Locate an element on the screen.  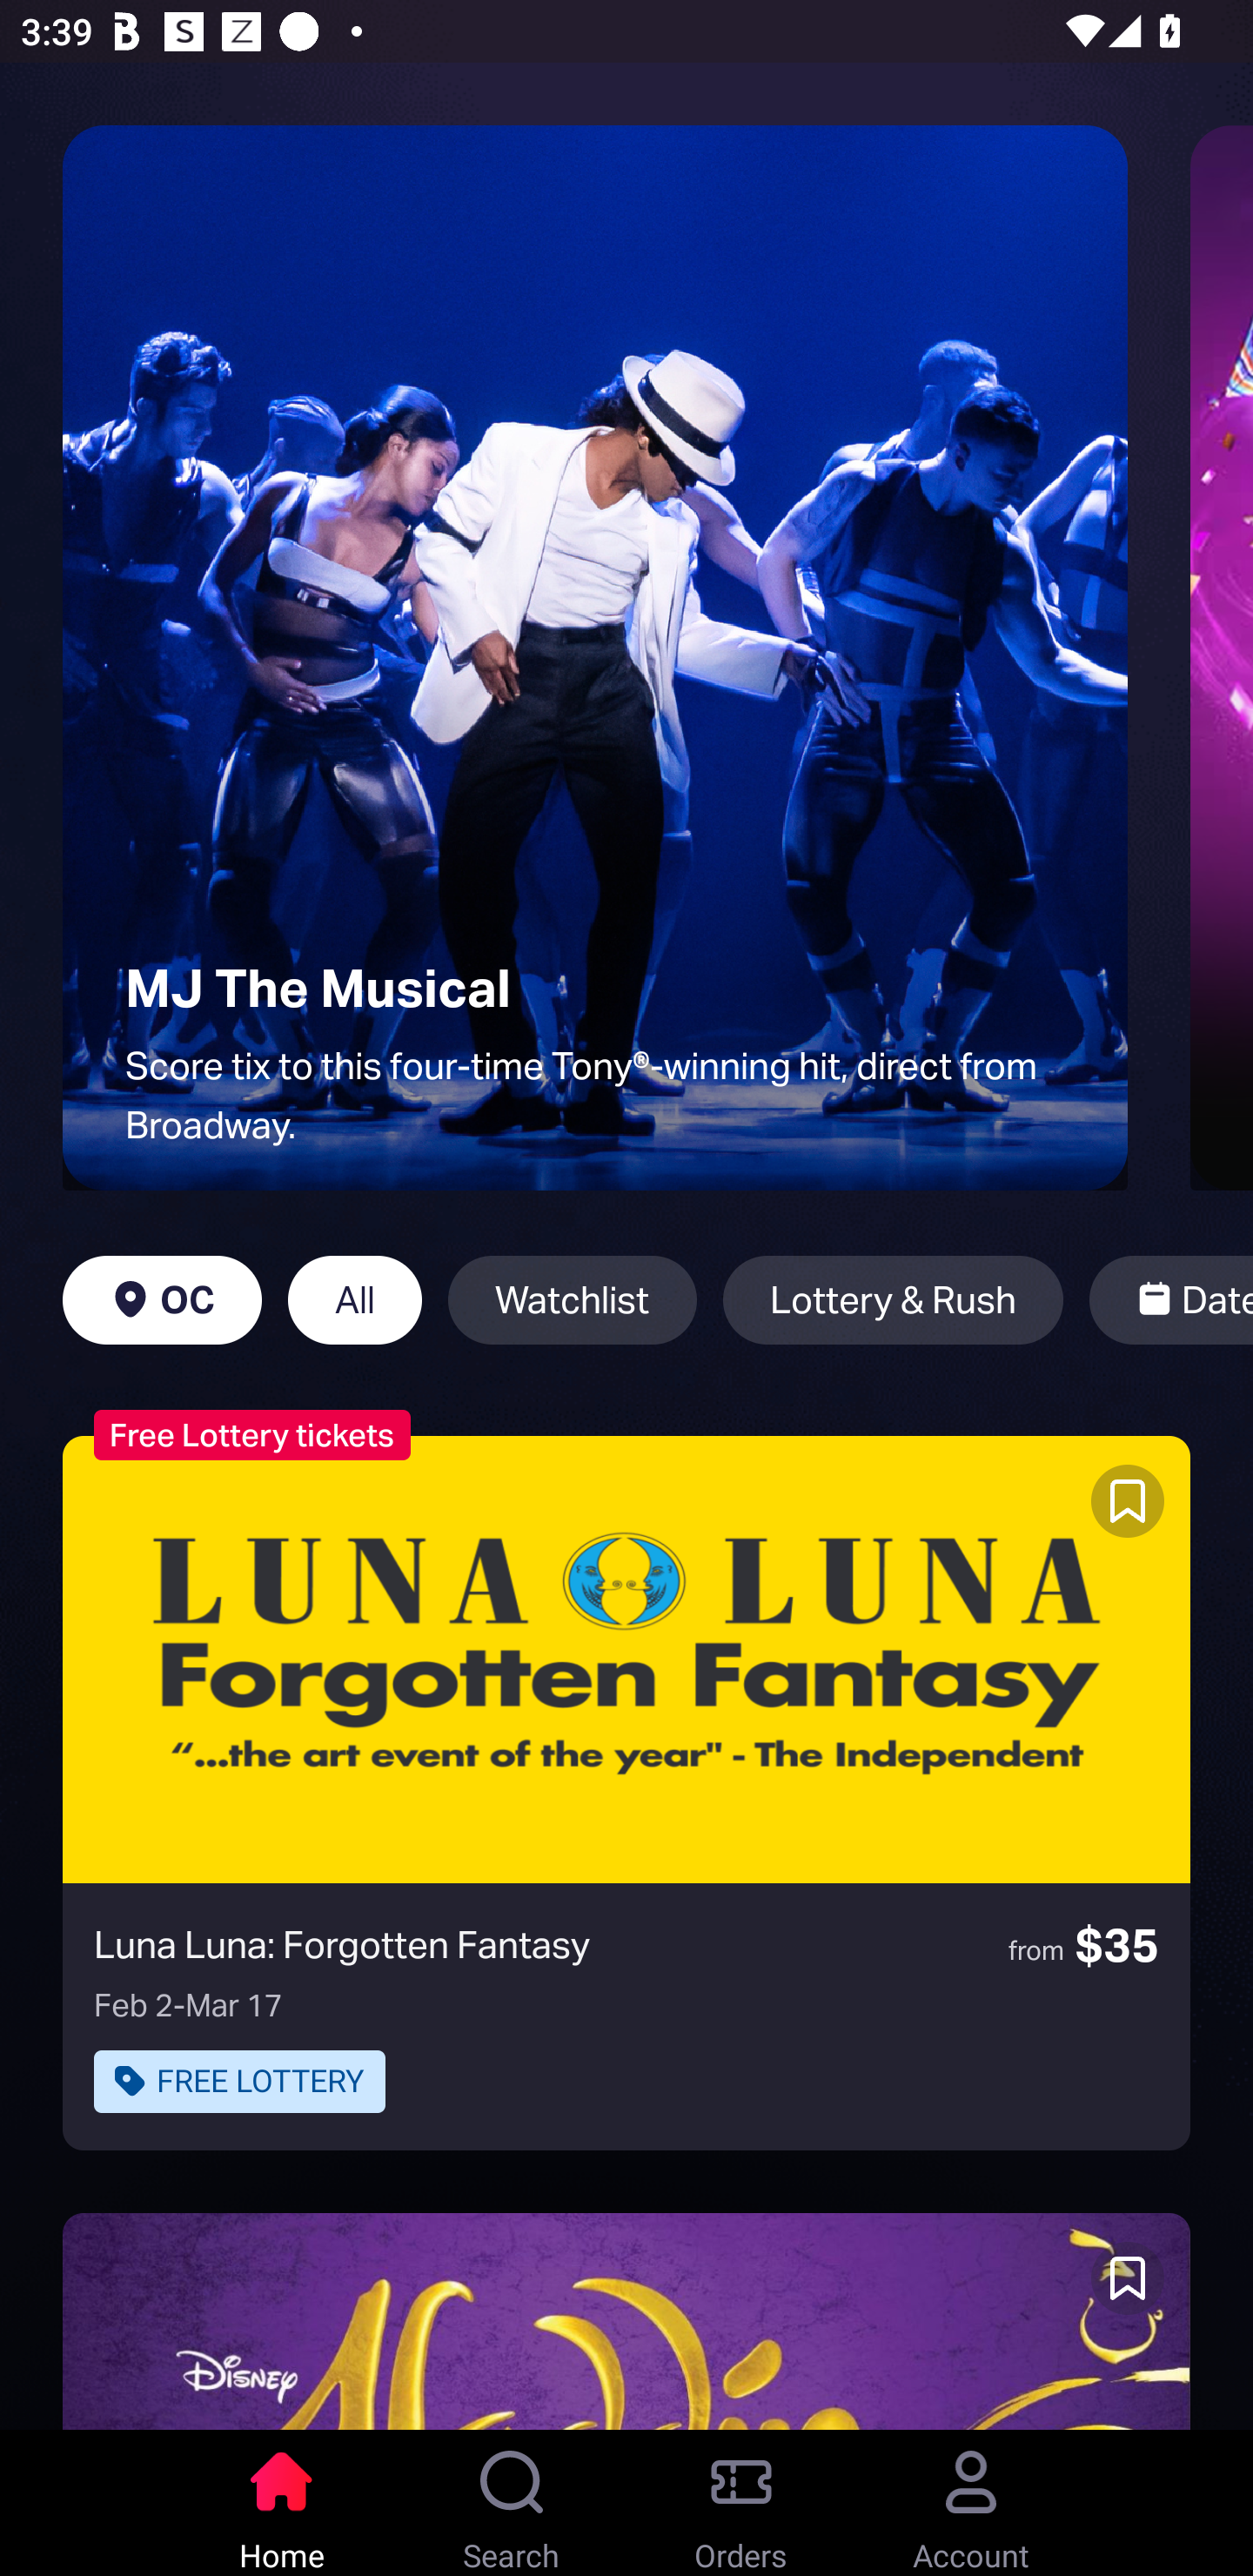
OC is located at coordinates (162, 1300).